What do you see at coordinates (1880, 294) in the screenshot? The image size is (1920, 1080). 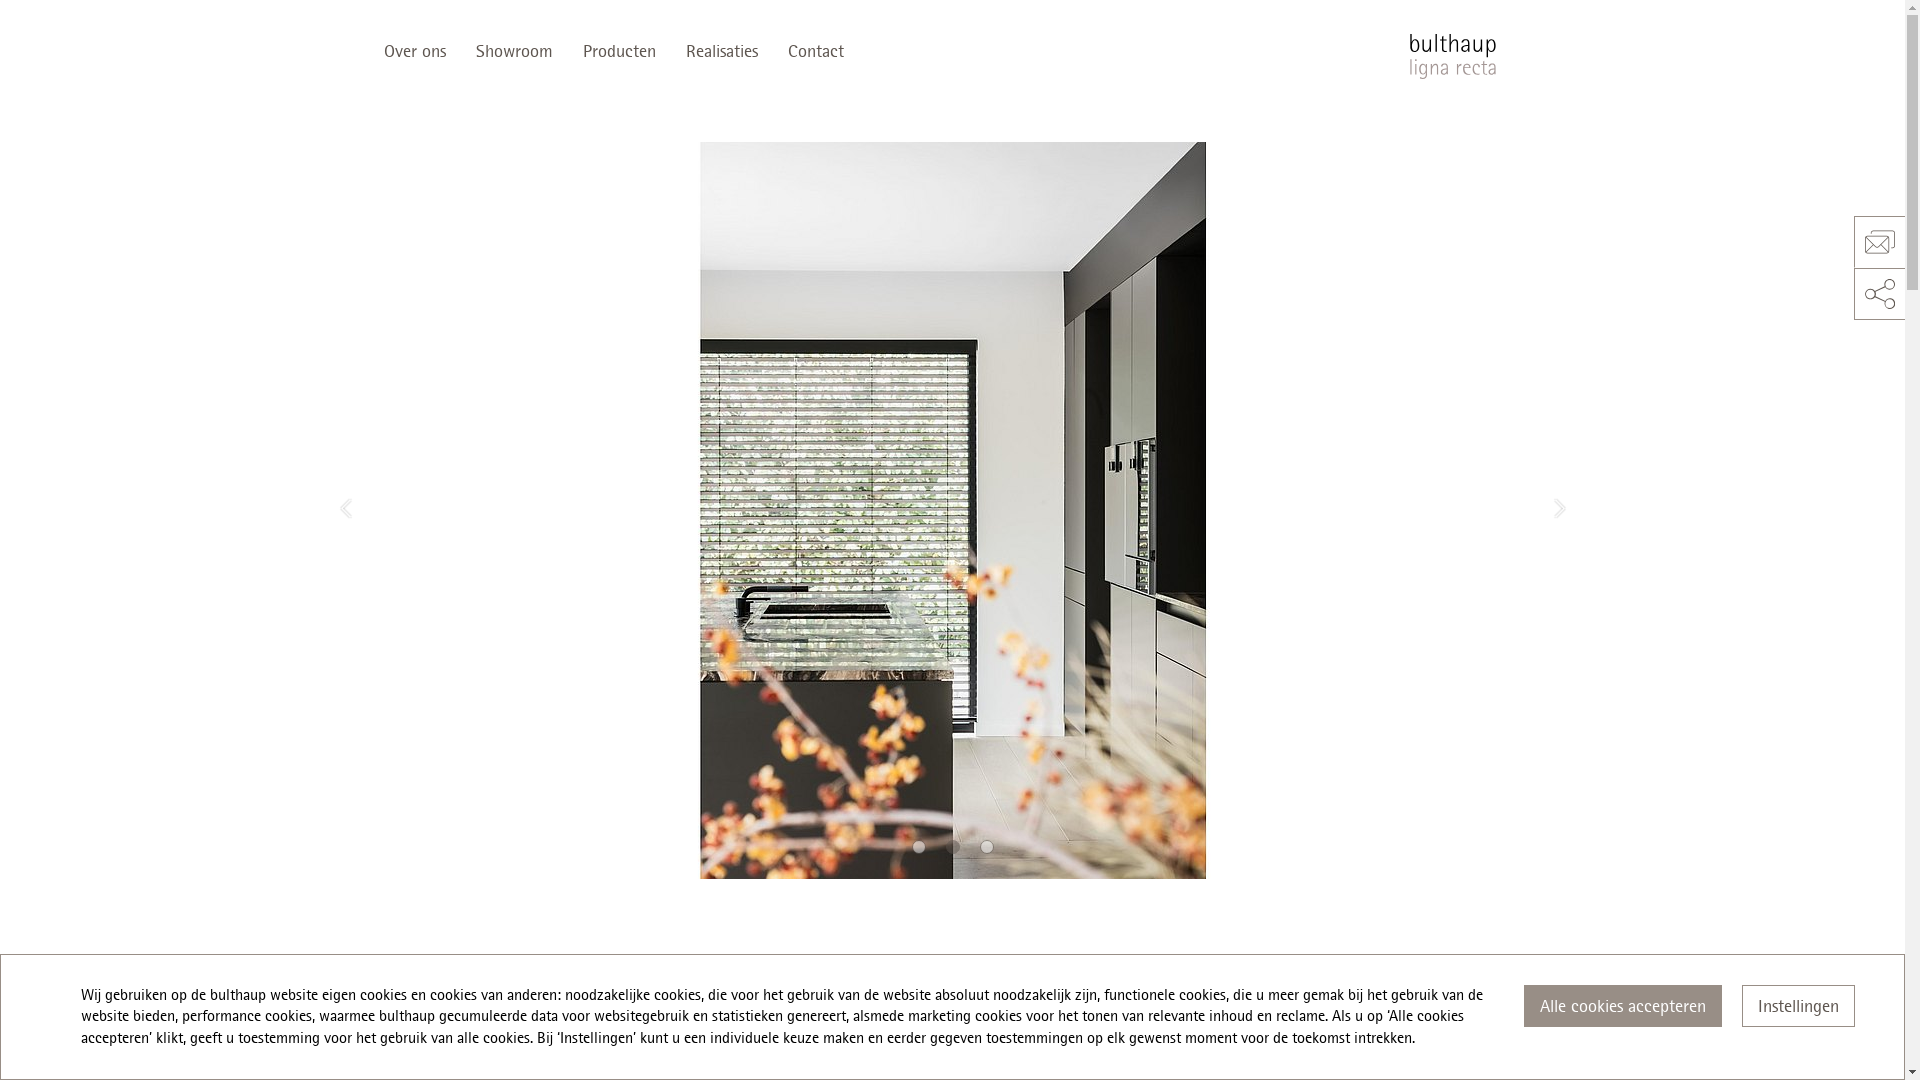 I see `share` at bounding box center [1880, 294].